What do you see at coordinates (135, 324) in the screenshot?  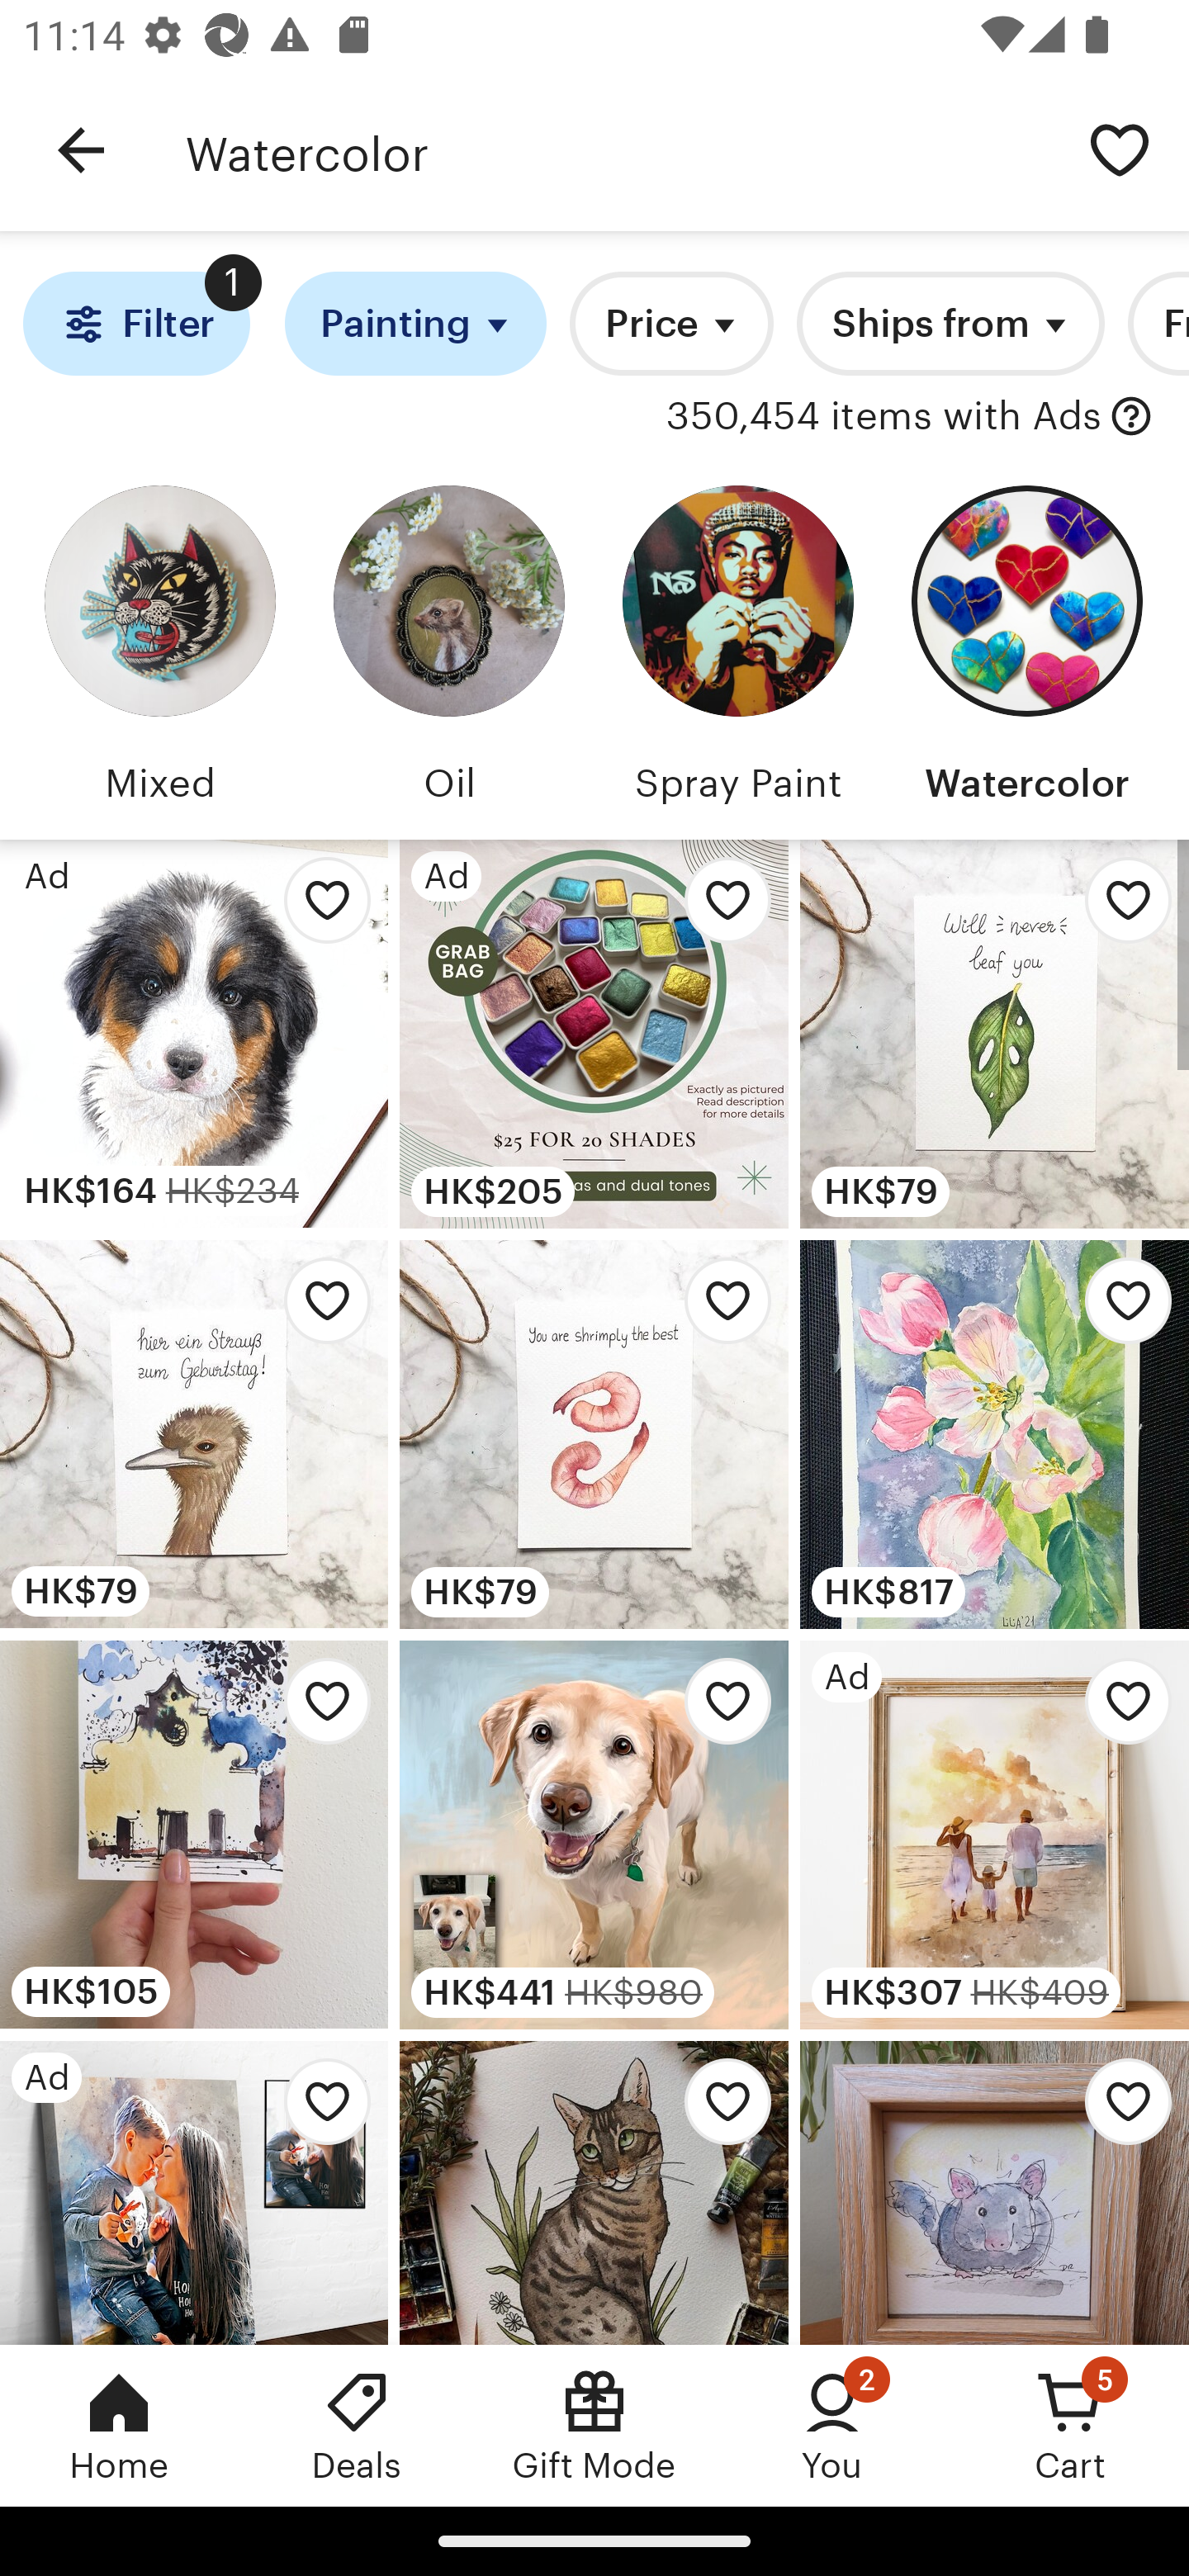 I see `Filter` at bounding box center [135, 324].